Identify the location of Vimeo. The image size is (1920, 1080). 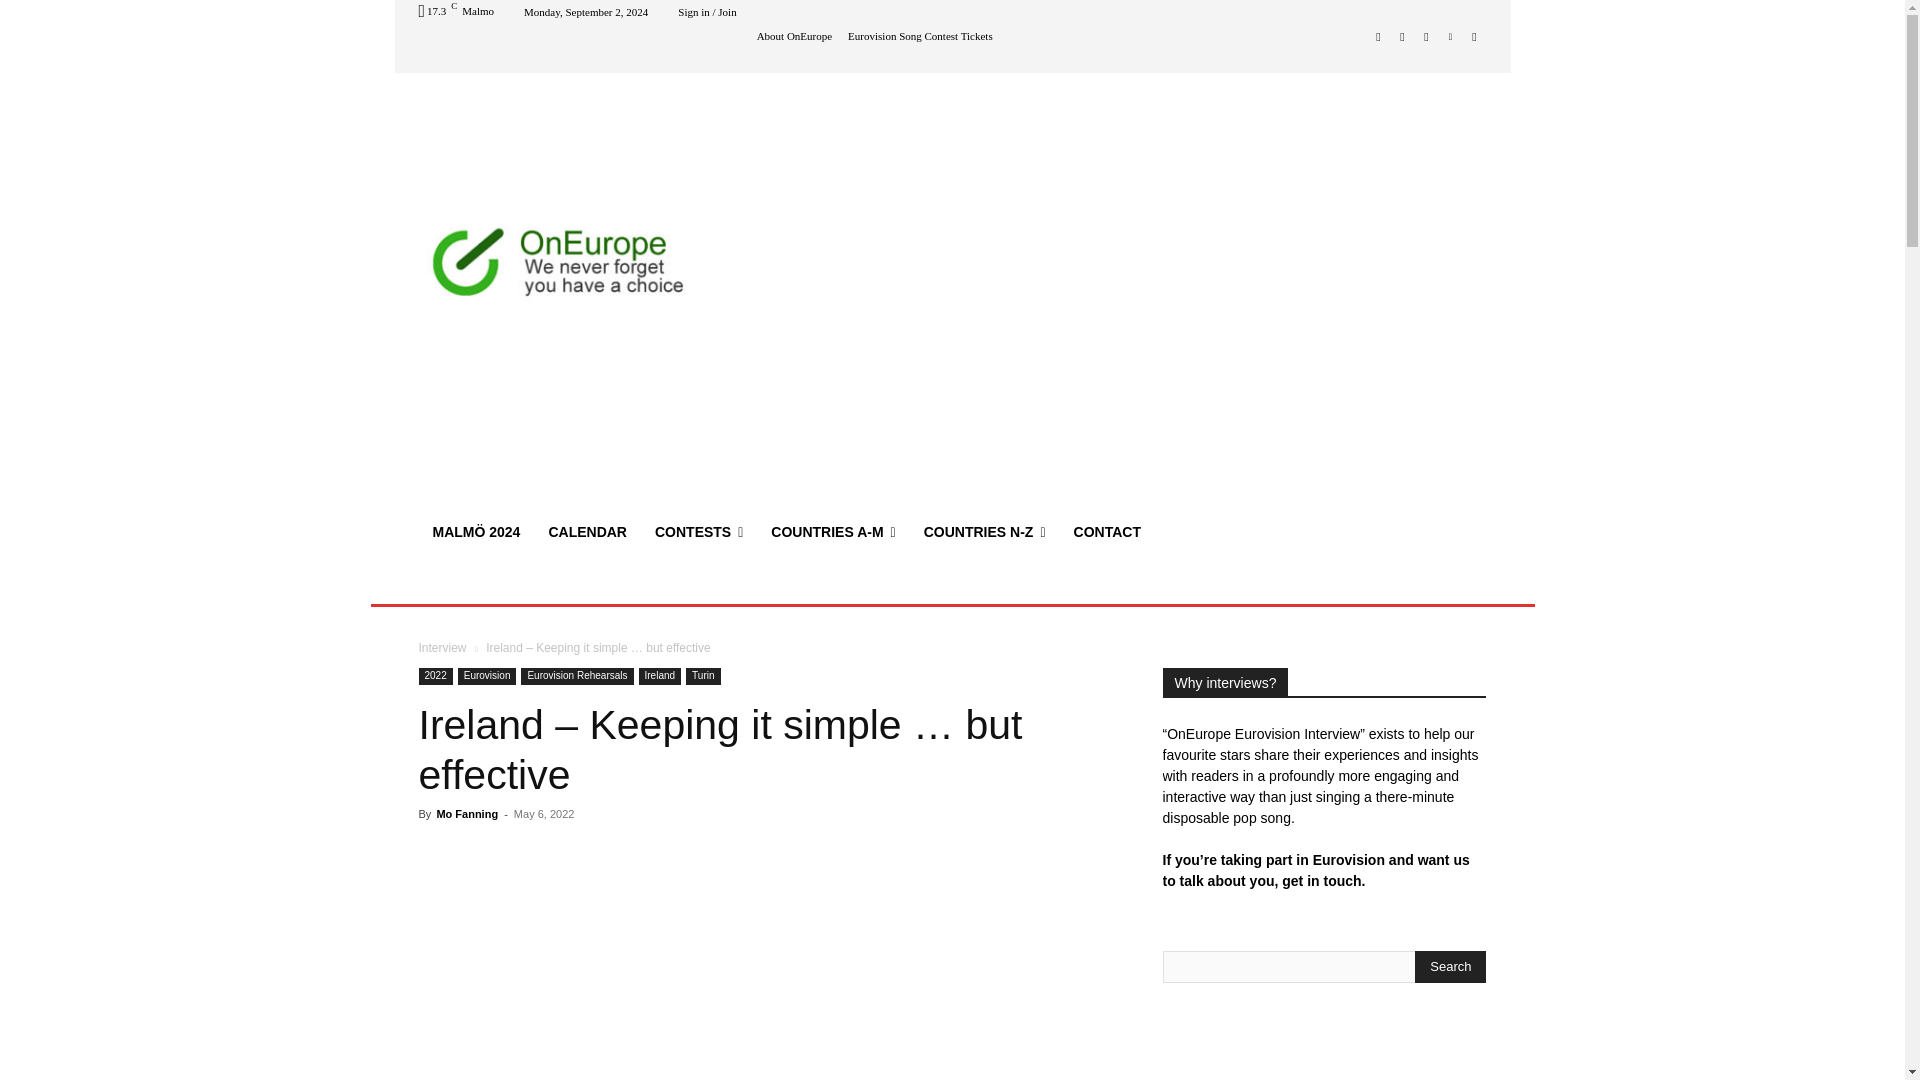
(1450, 35).